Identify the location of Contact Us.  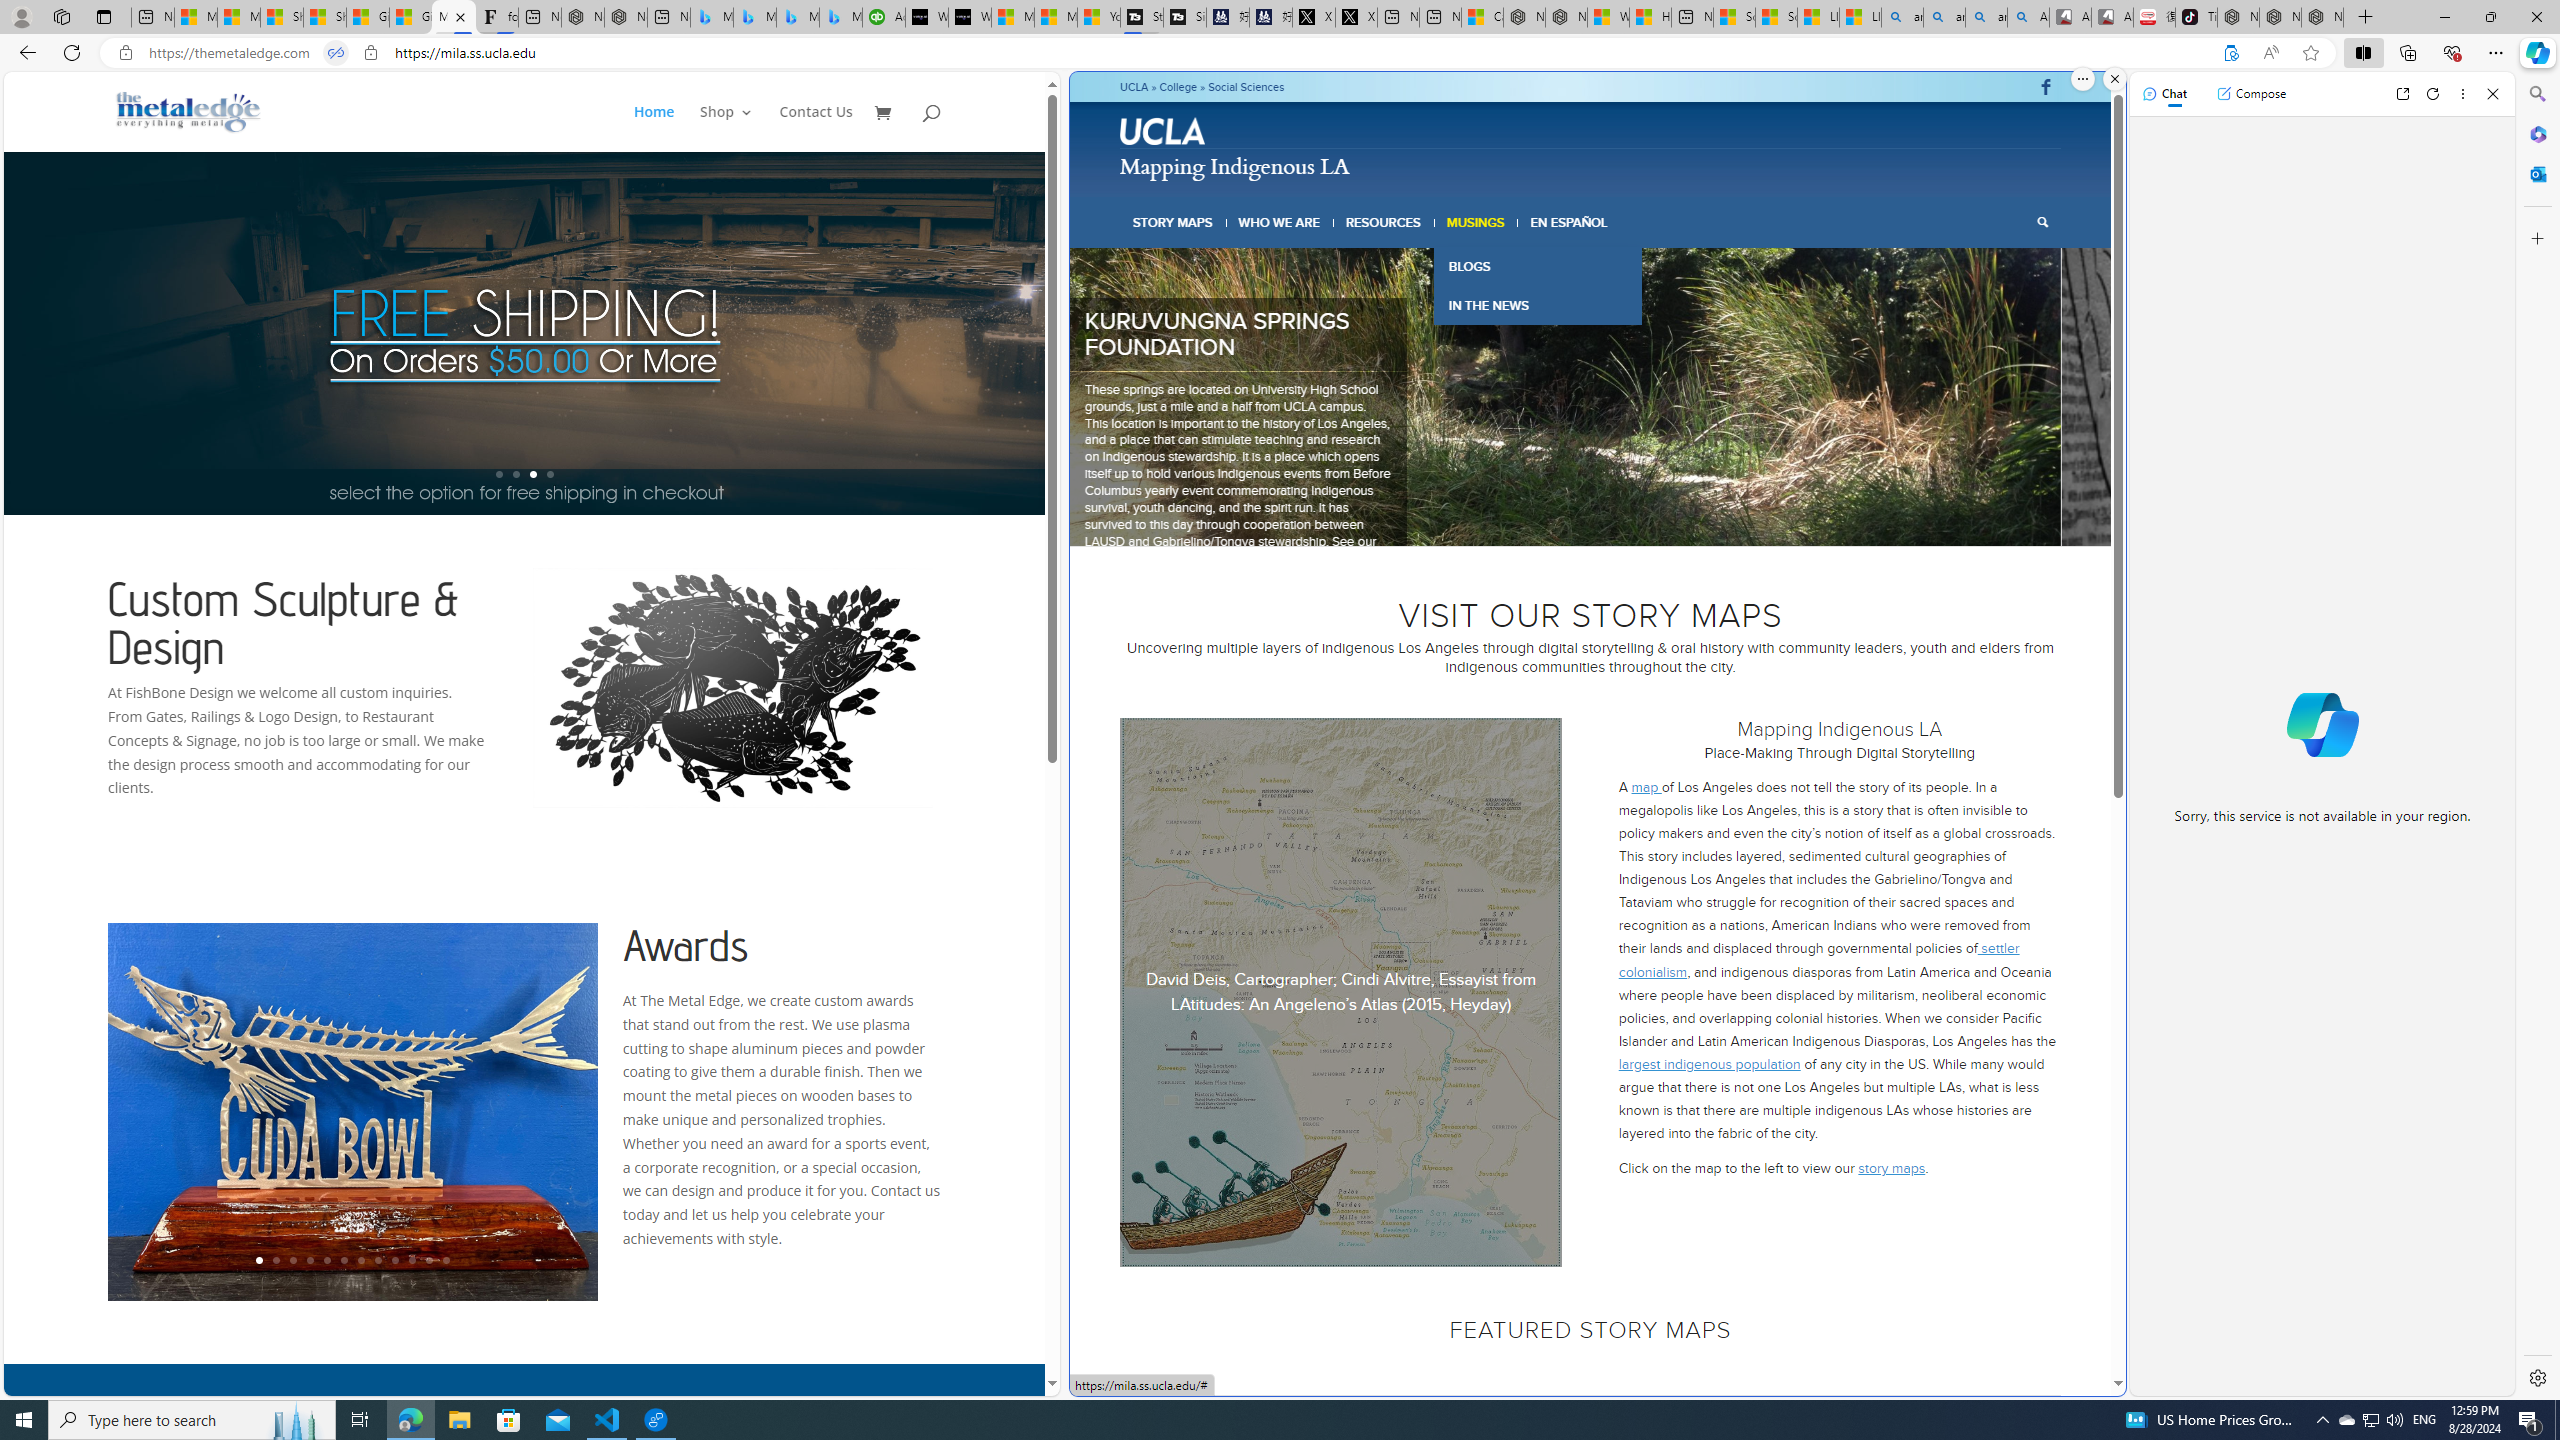
(815, 128).